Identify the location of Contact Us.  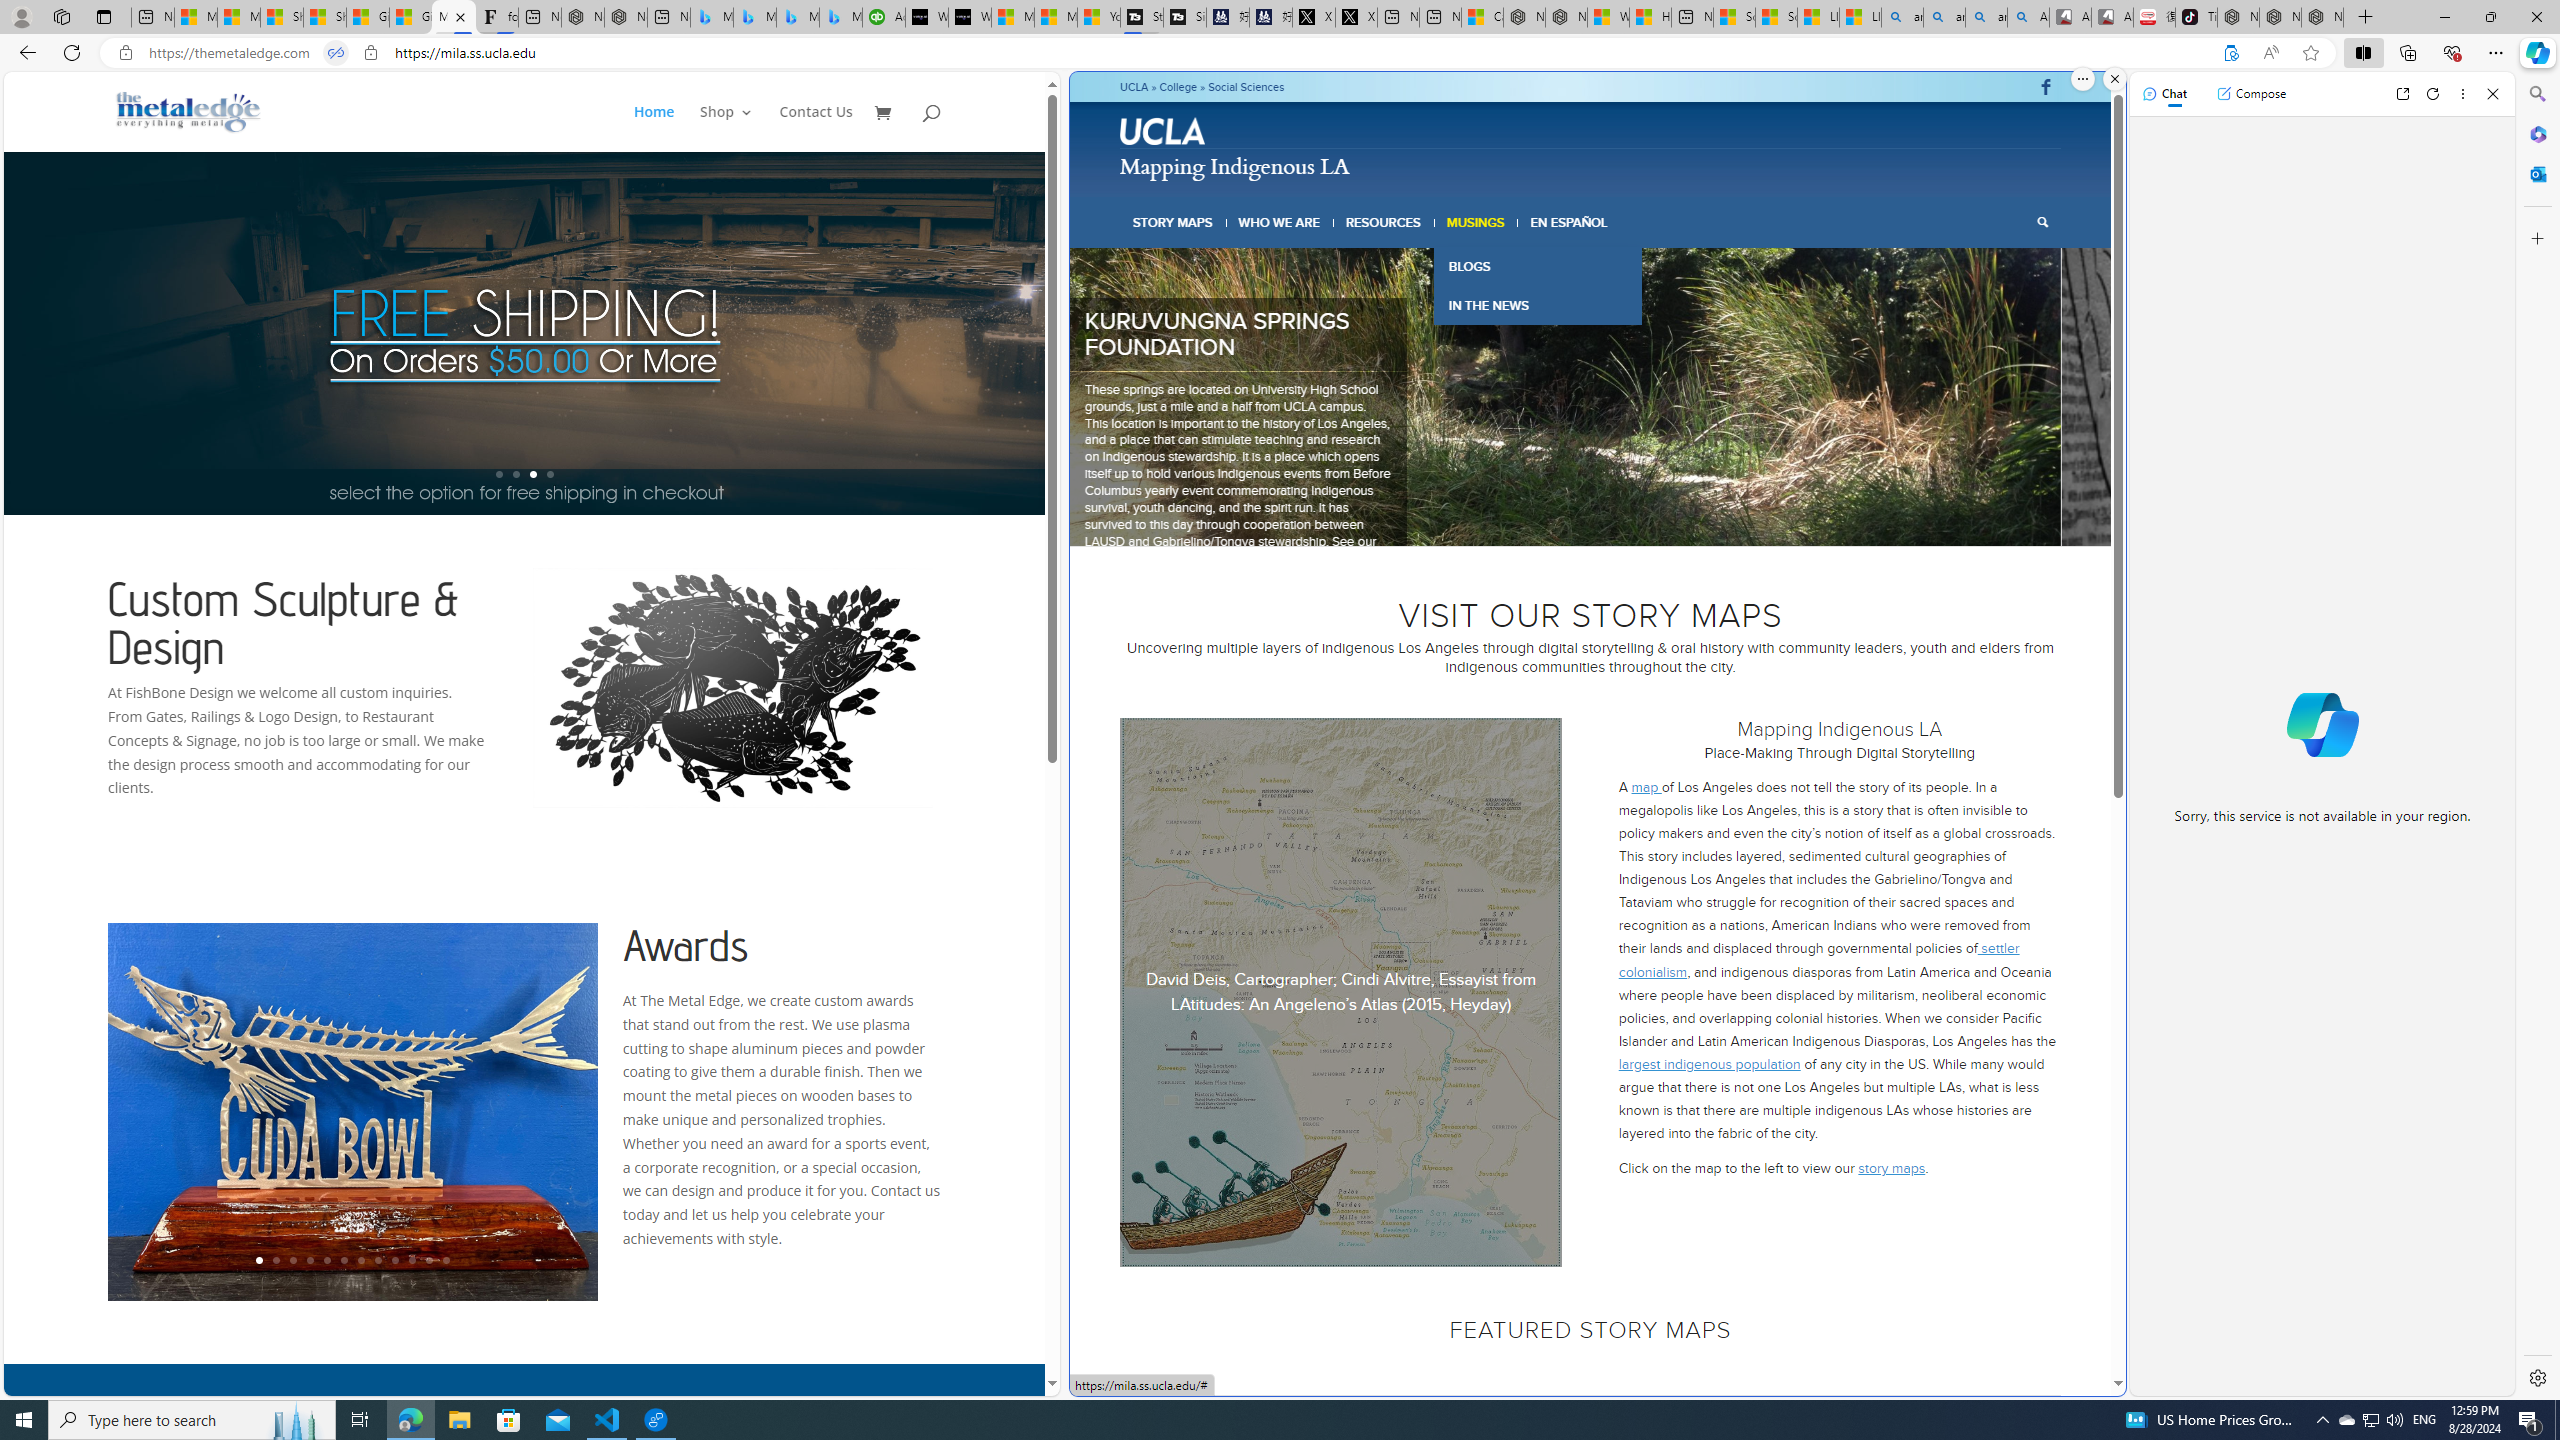
(815, 128).